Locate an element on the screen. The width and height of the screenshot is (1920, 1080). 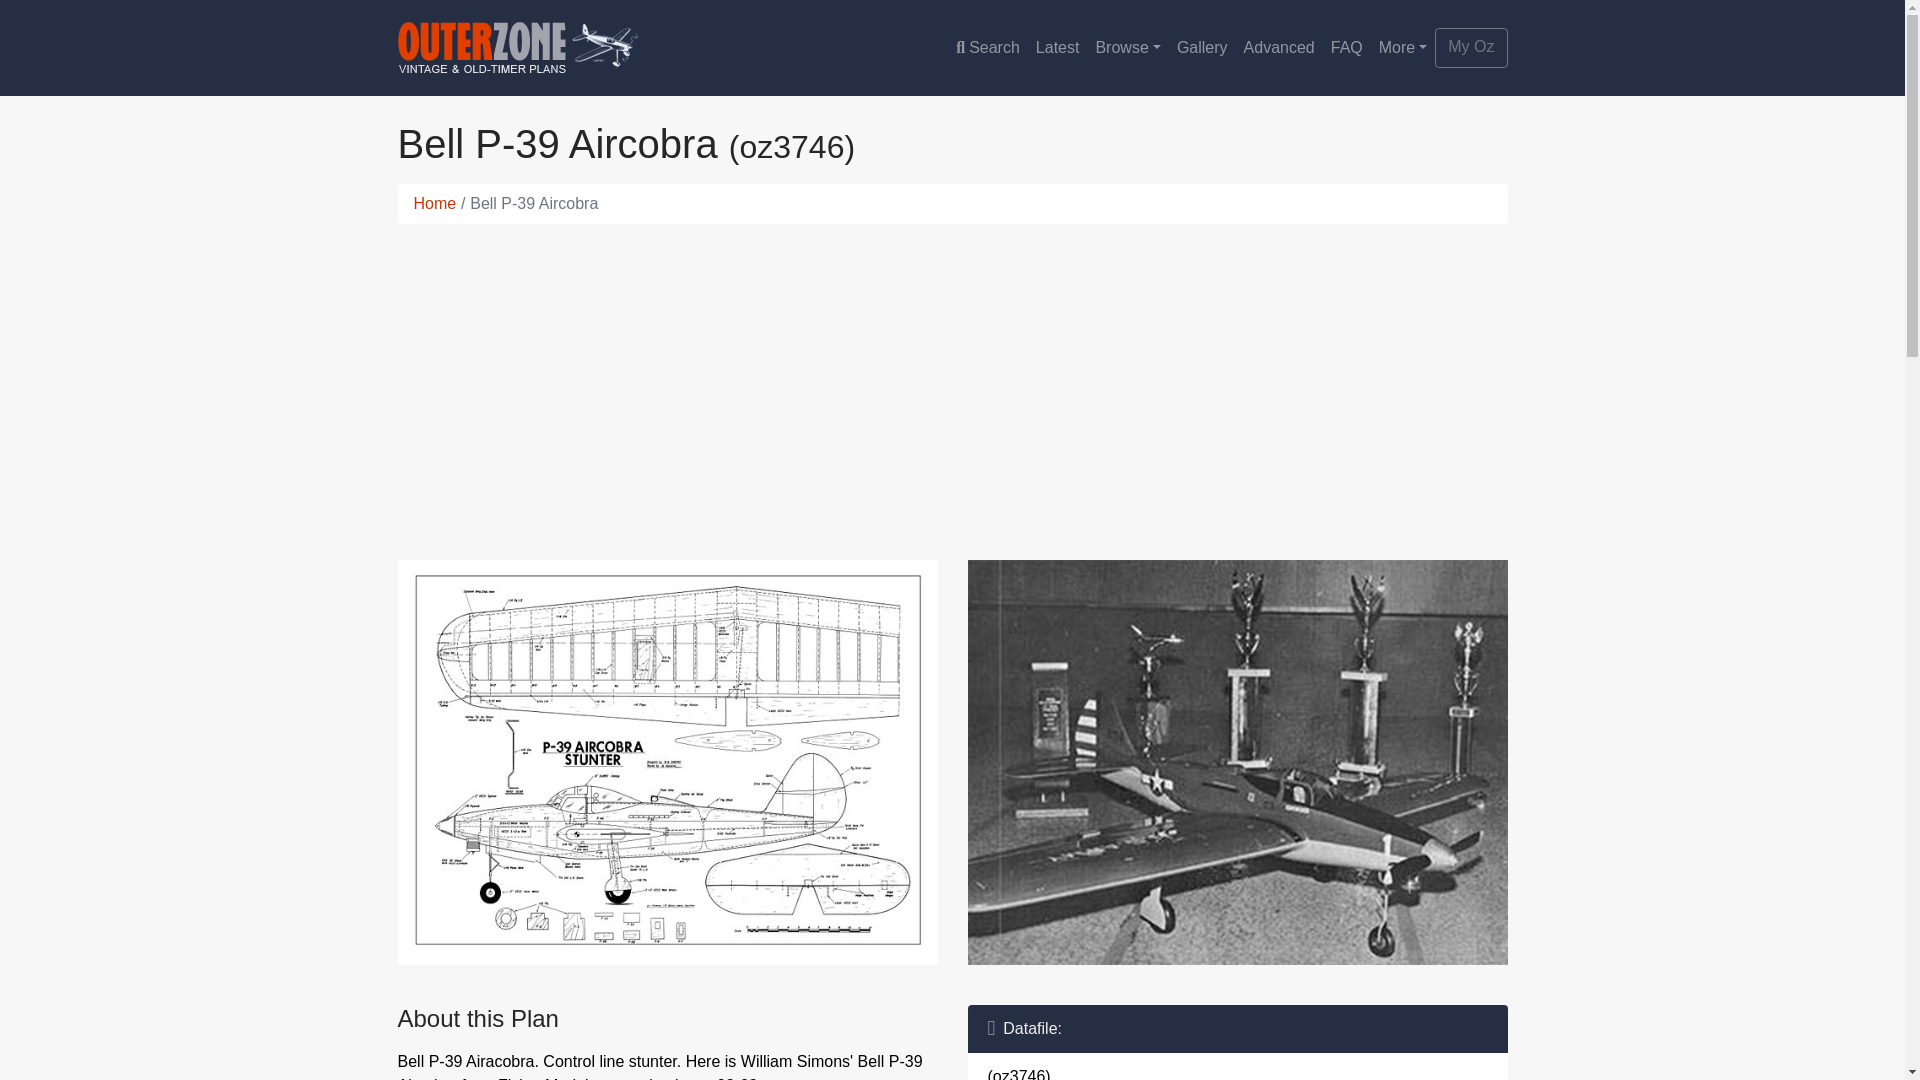
My Oz is located at coordinates (1470, 48).